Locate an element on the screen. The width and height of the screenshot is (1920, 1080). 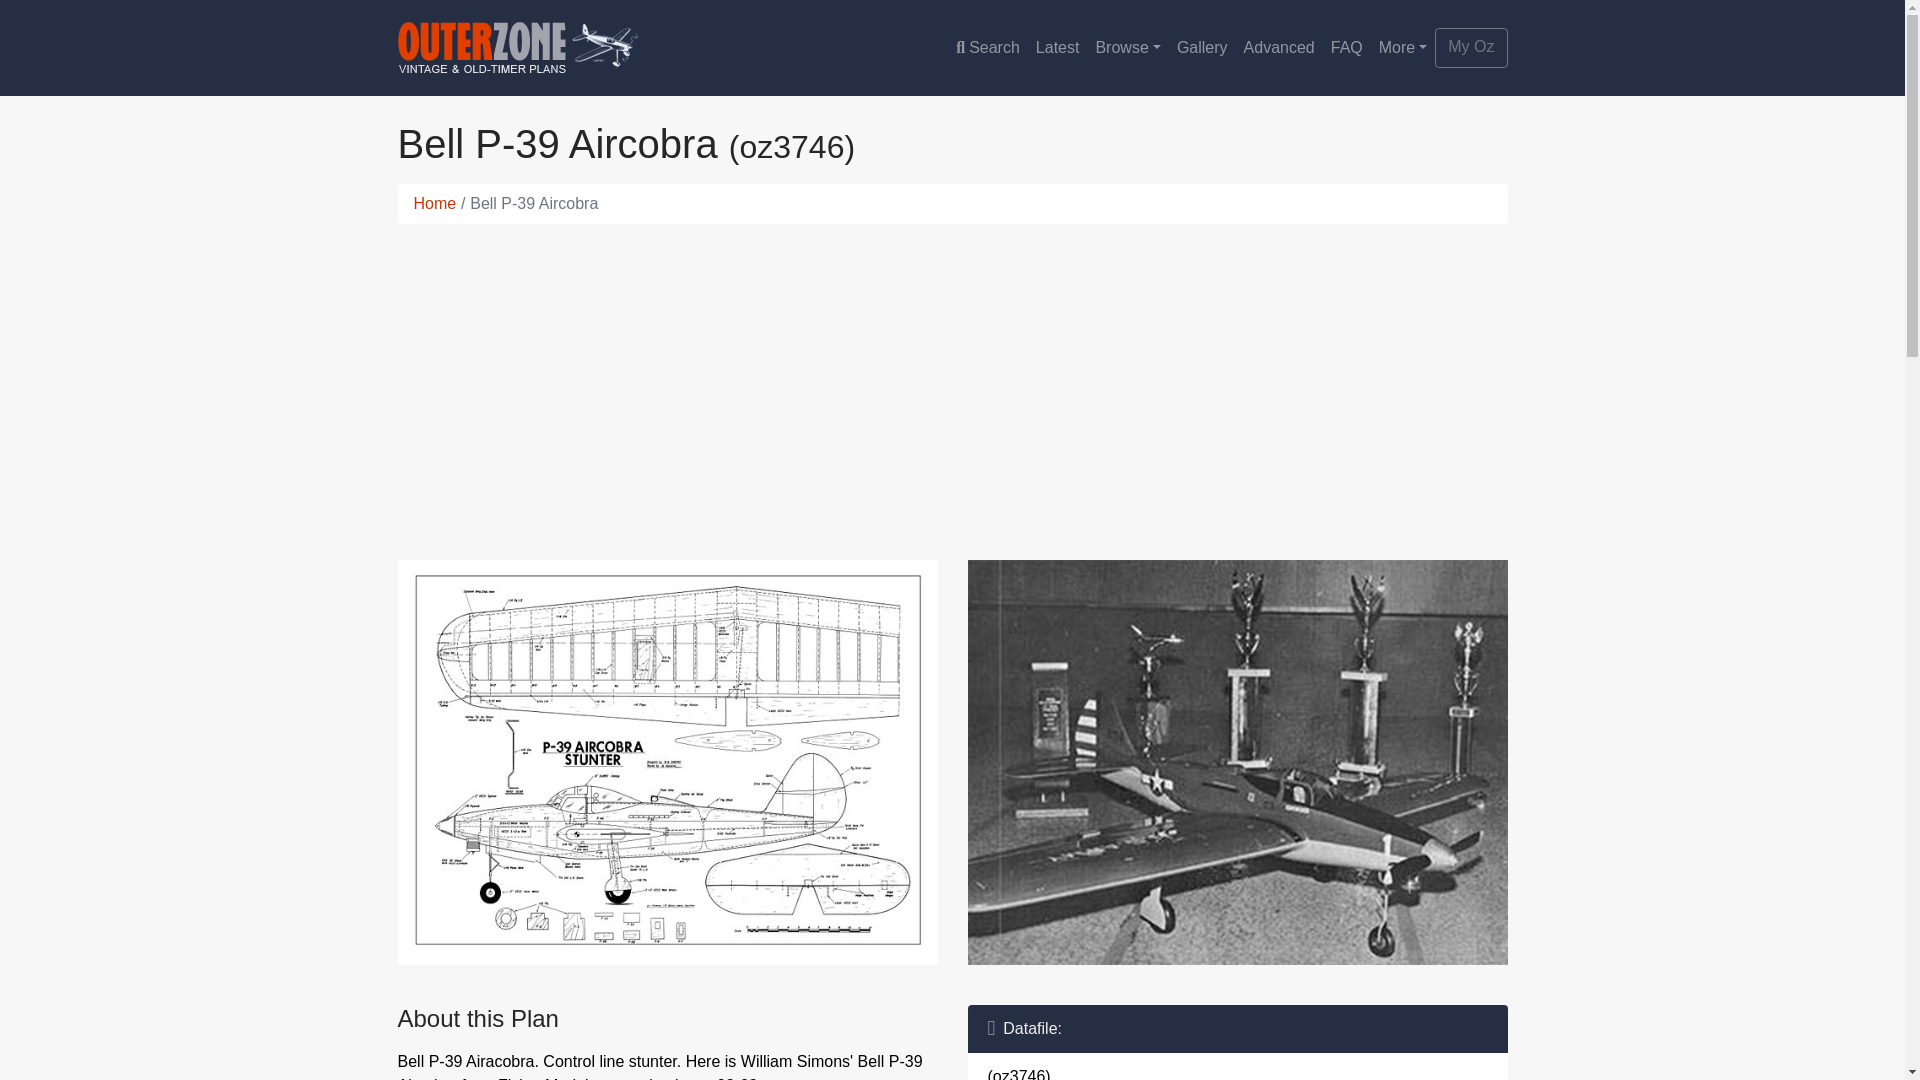
My Oz is located at coordinates (1470, 48).